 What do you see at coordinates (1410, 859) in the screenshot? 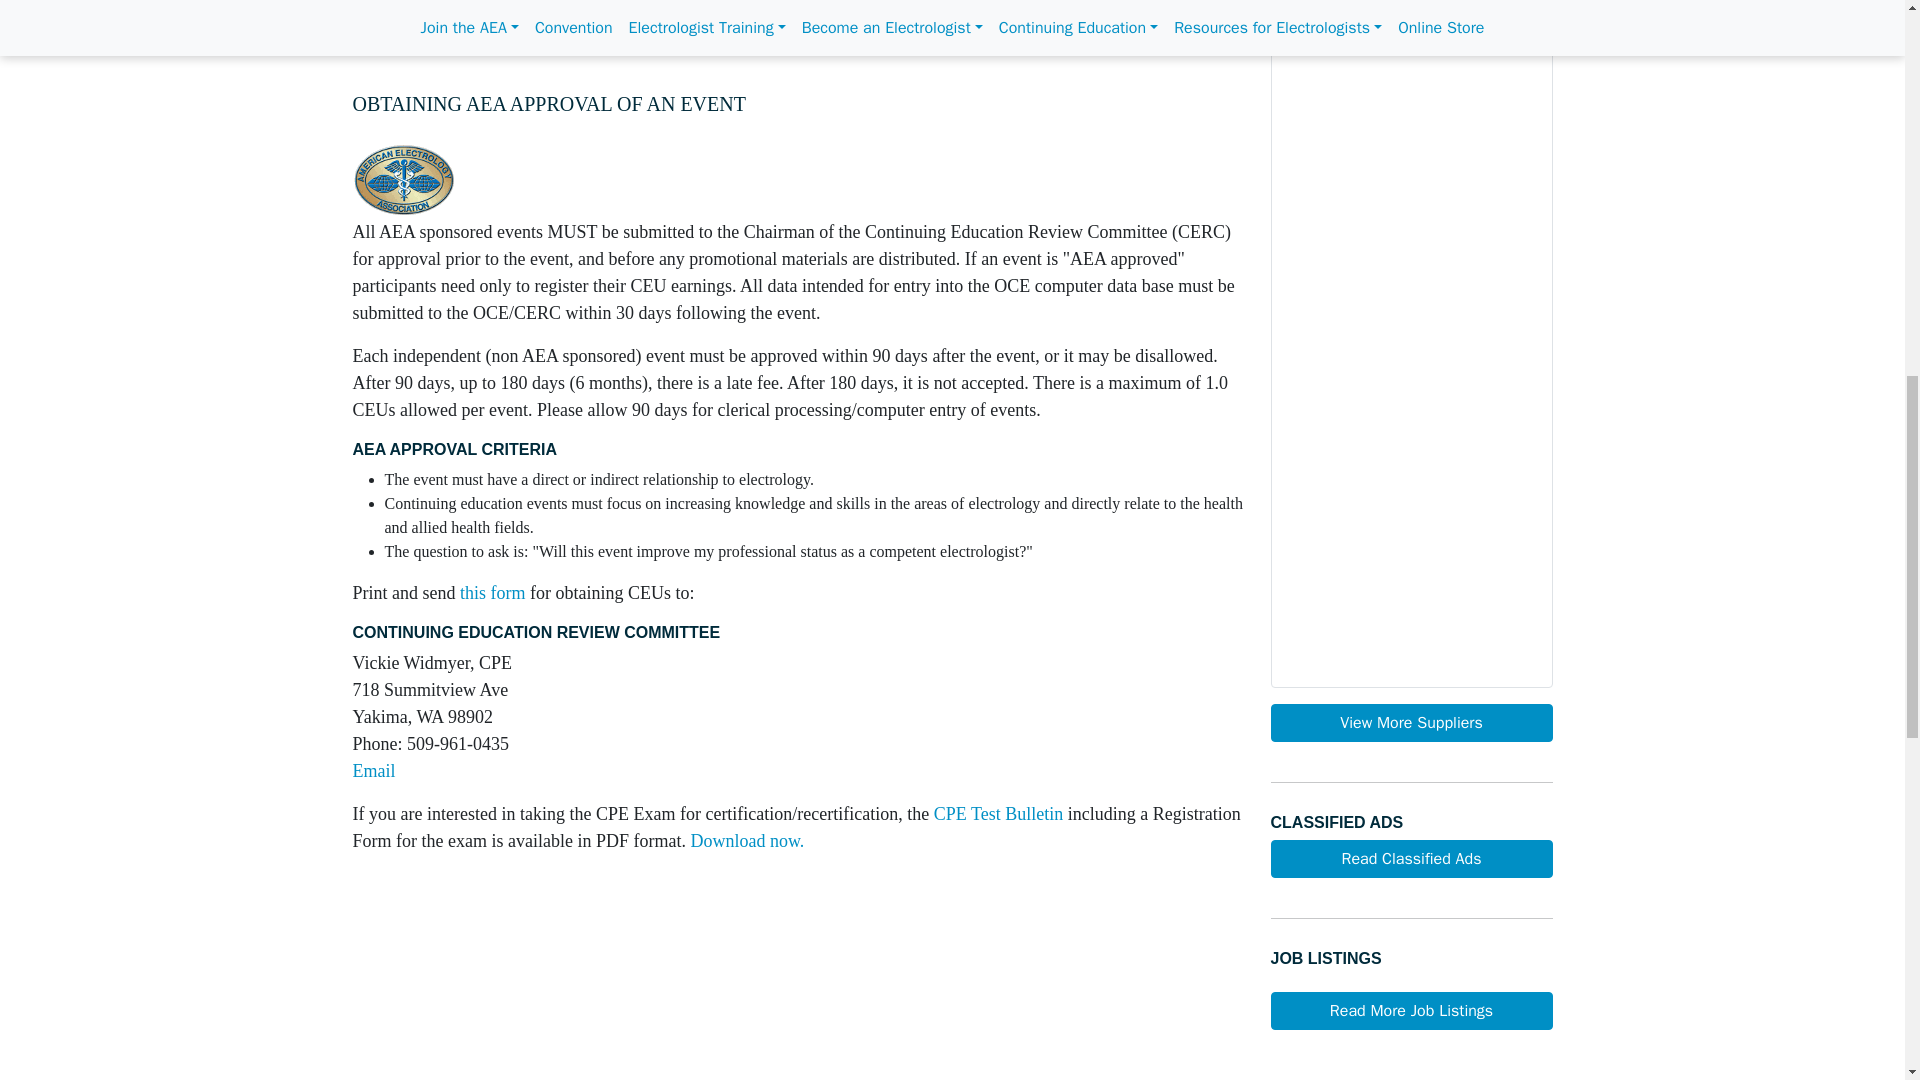
I see `Classified Ads` at bounding box center [1410, 859].